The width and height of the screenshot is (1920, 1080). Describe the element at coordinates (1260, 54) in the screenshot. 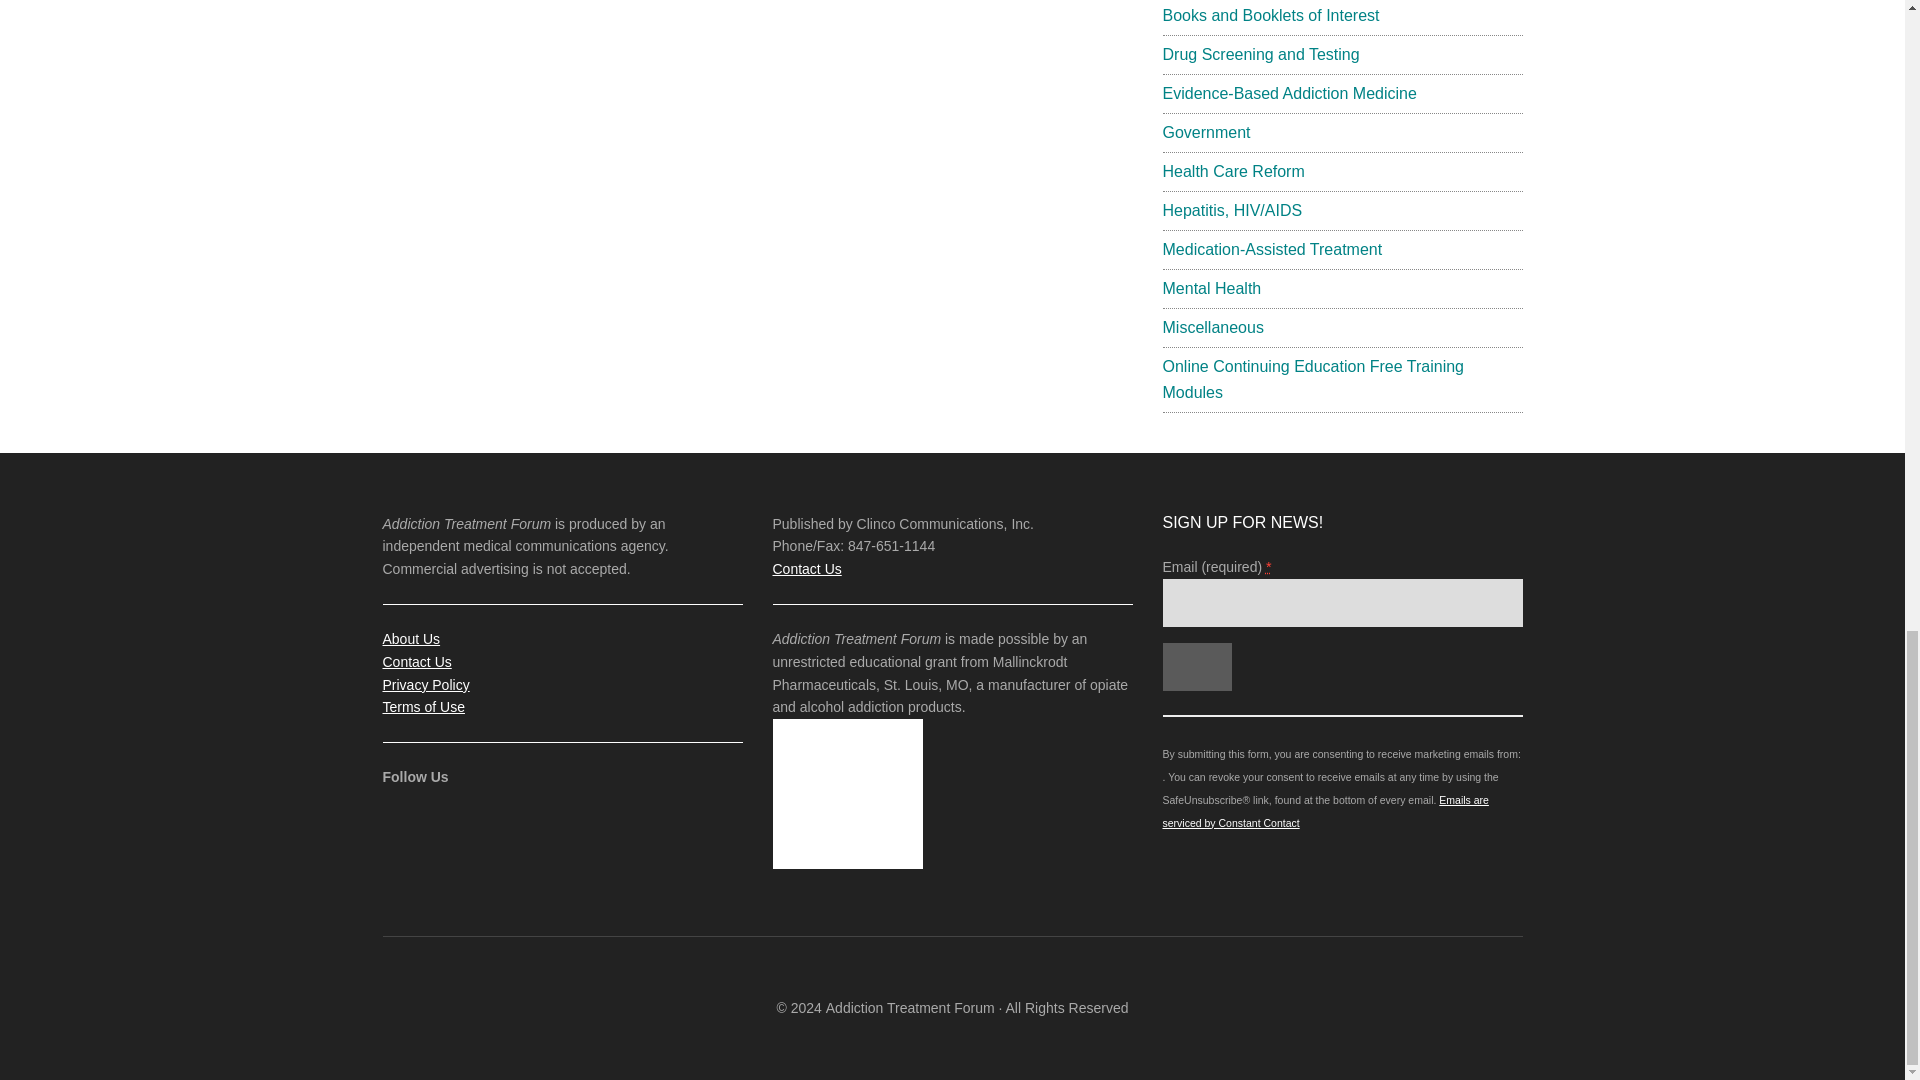

I see `Drug Screening and Testing` at that location.